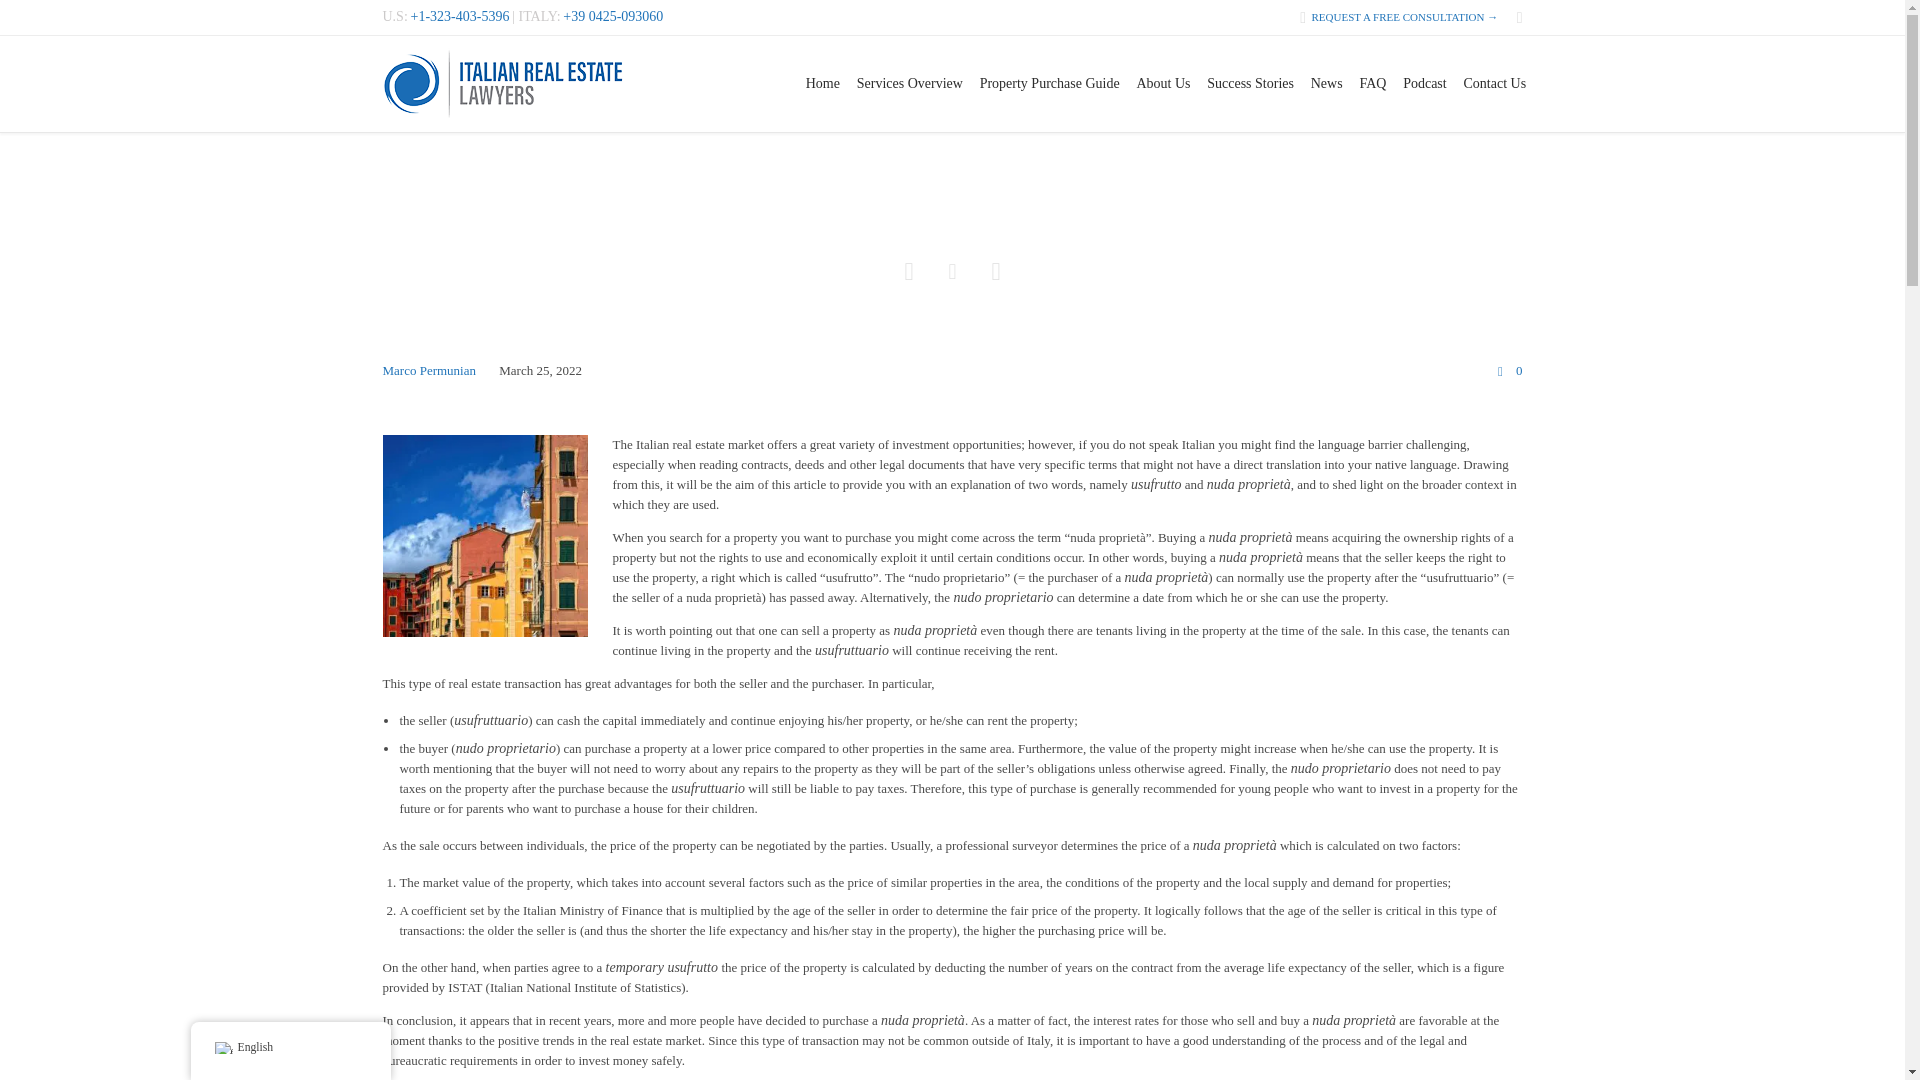 The image size is (1920, 1080). Describe the element at coordinates (429, 370) in the screenshot. I see `Marco Permunian` at that location.